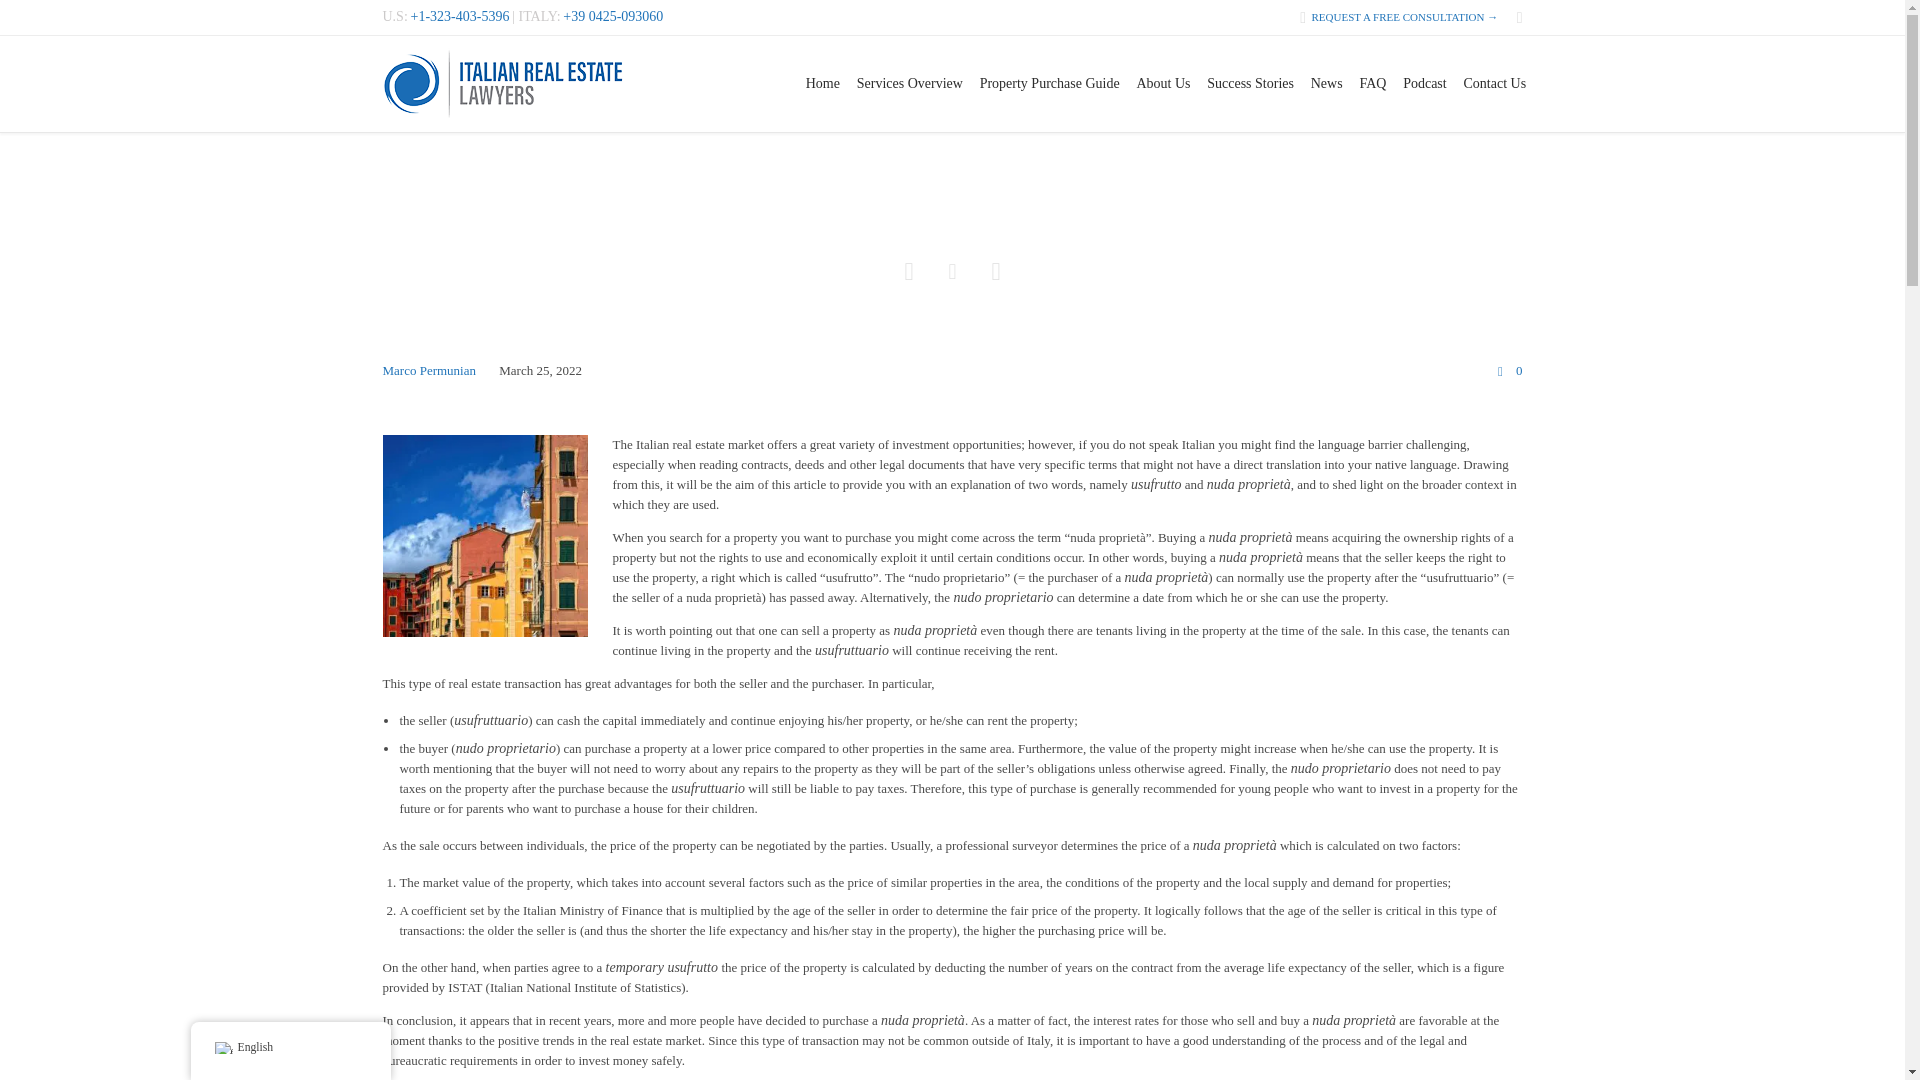 The image size is (1920, 1080). Describe the element at coordinates (429, 370) in the screenshot. I see `Marco Permunian` at that location.